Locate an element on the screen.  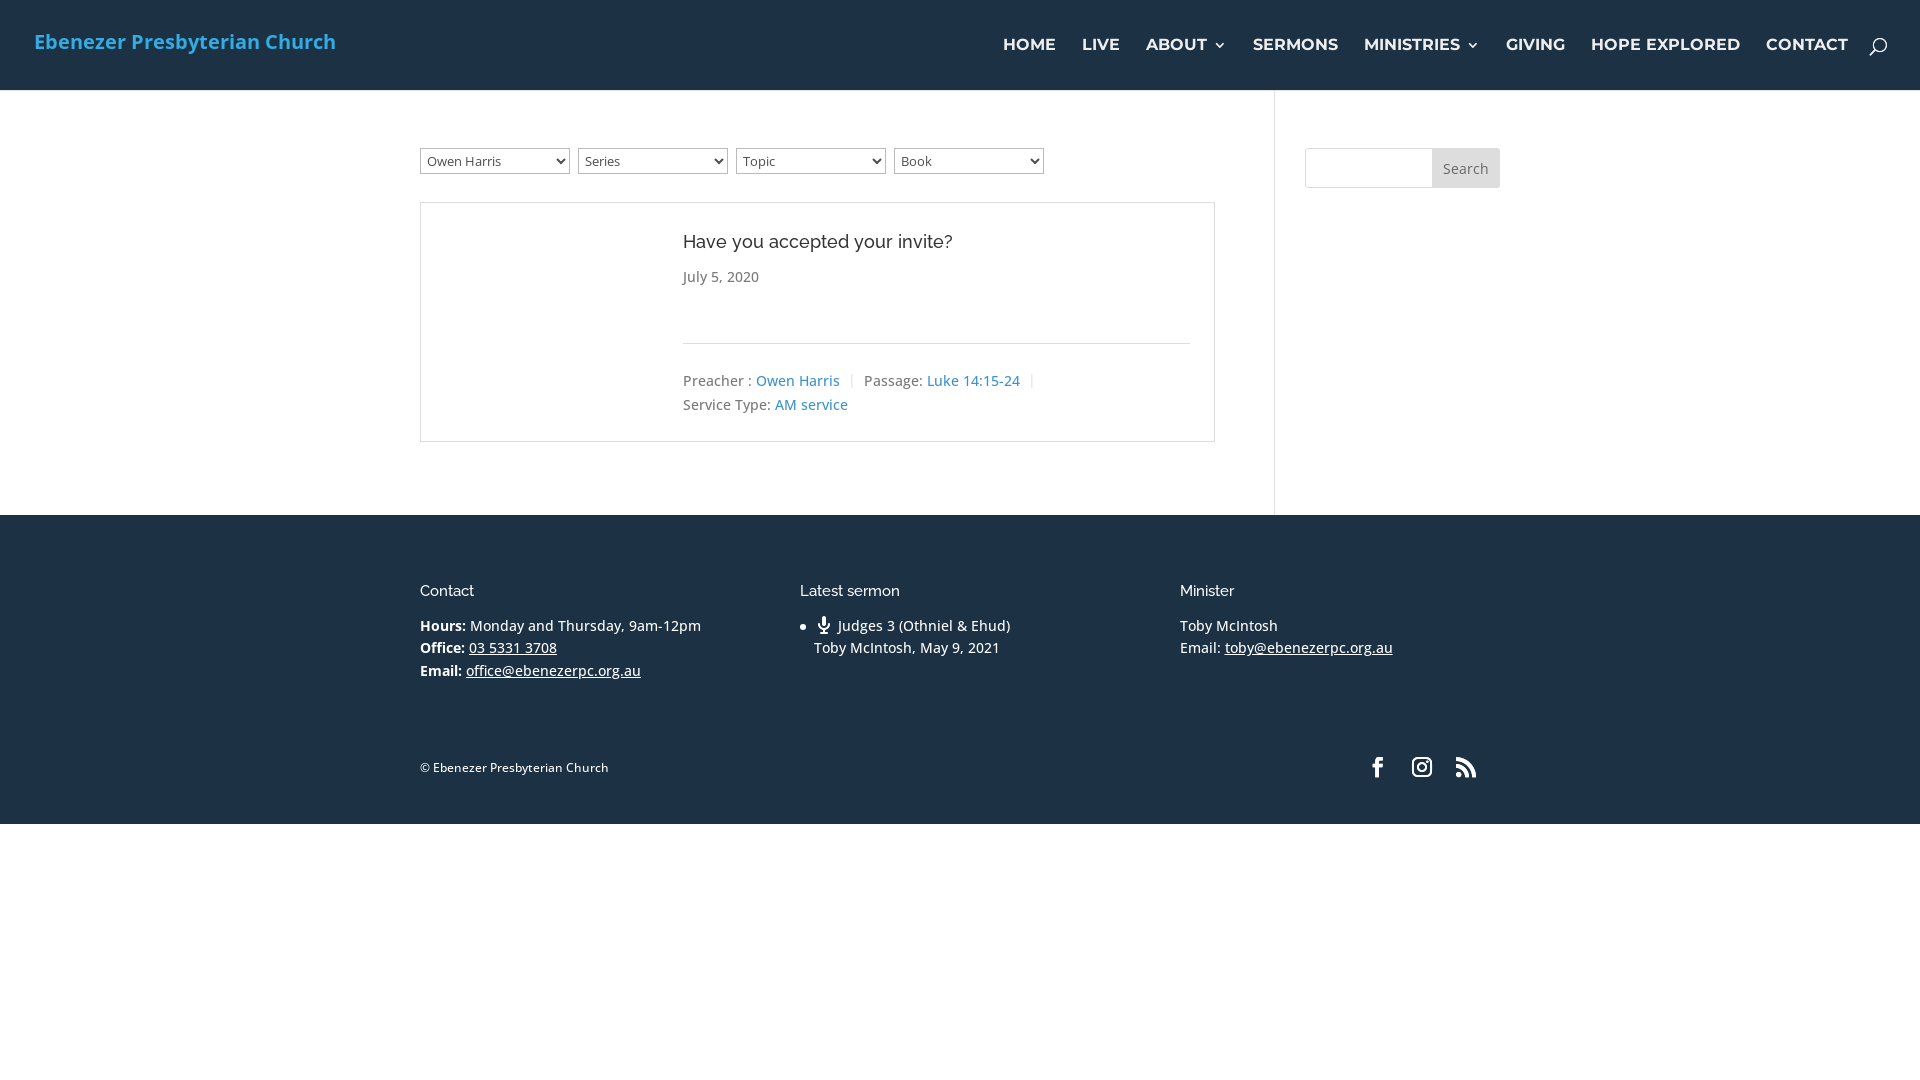
AM service is located at coordinates (812, 404).